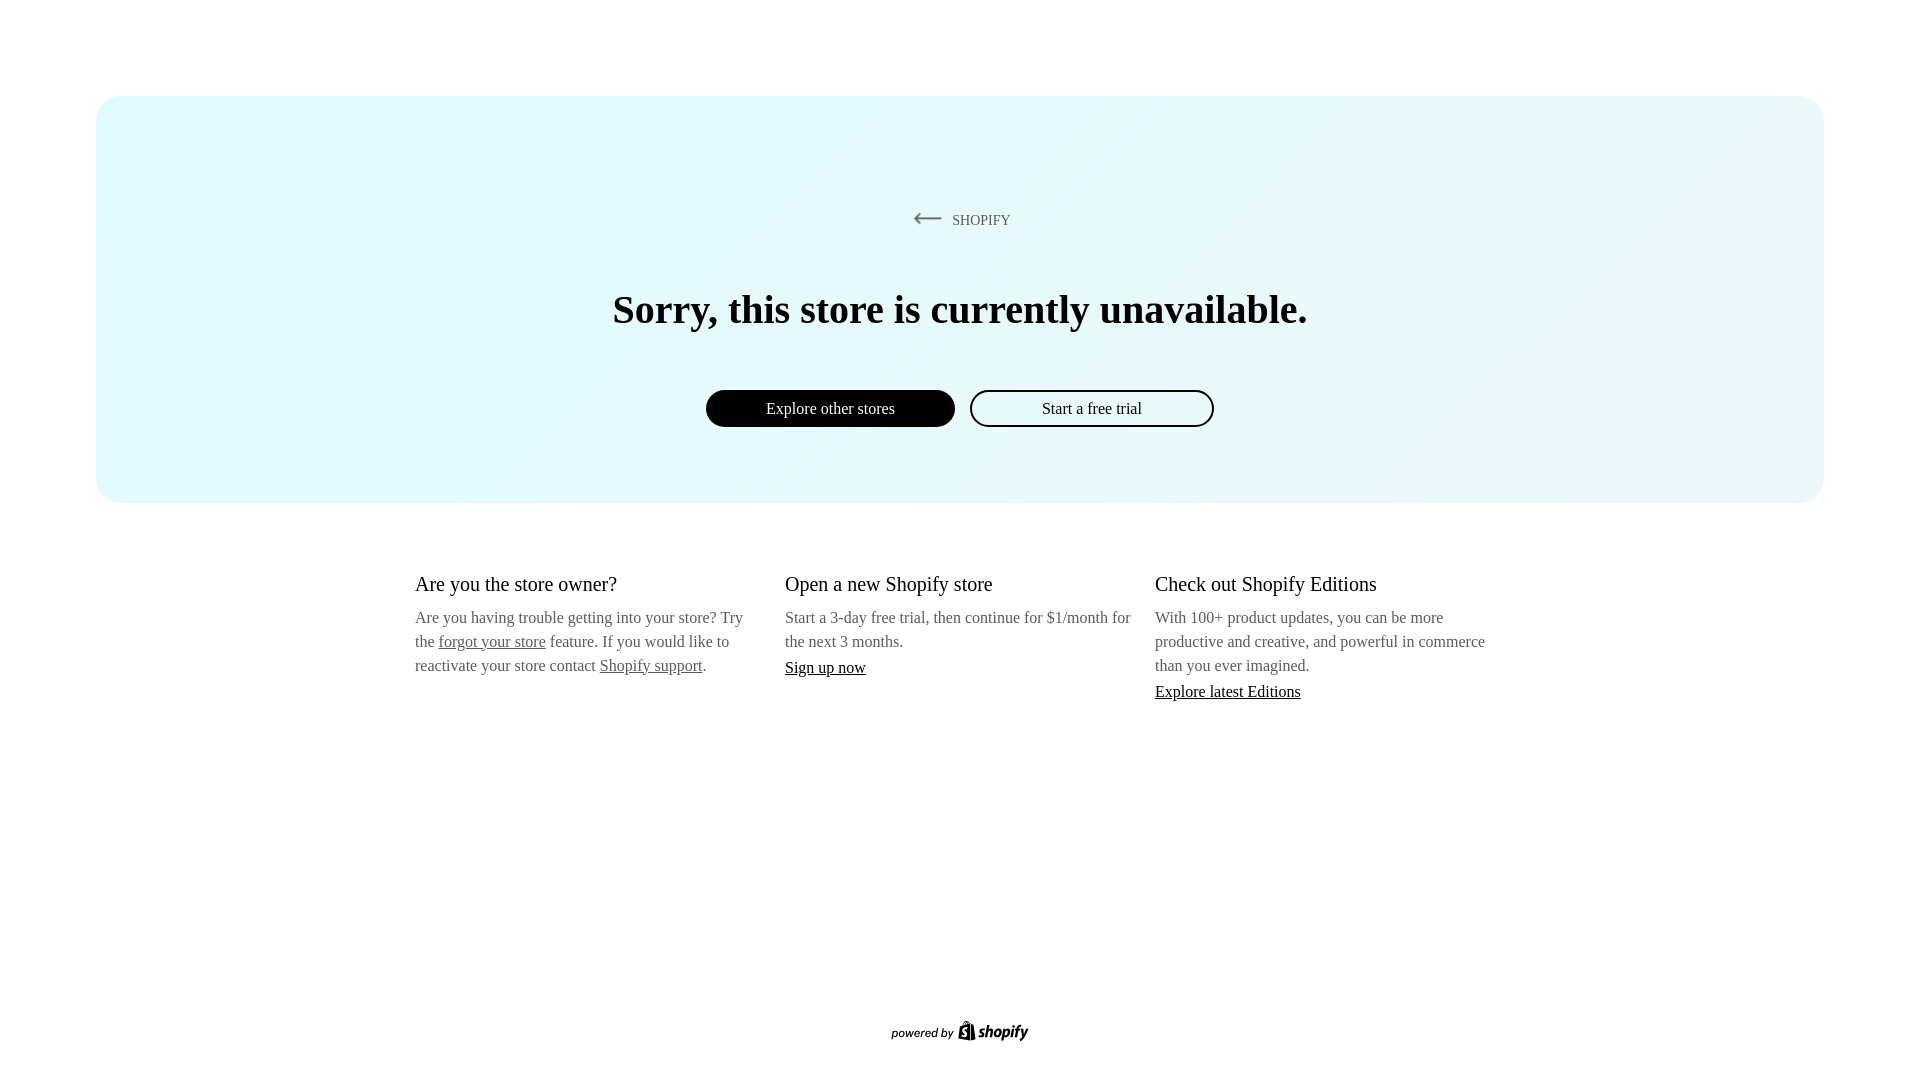 The image size is (1920, 1080). Describe the element at coordinates (650, 664) in the screenshot. I see `Shopify support` at that location.